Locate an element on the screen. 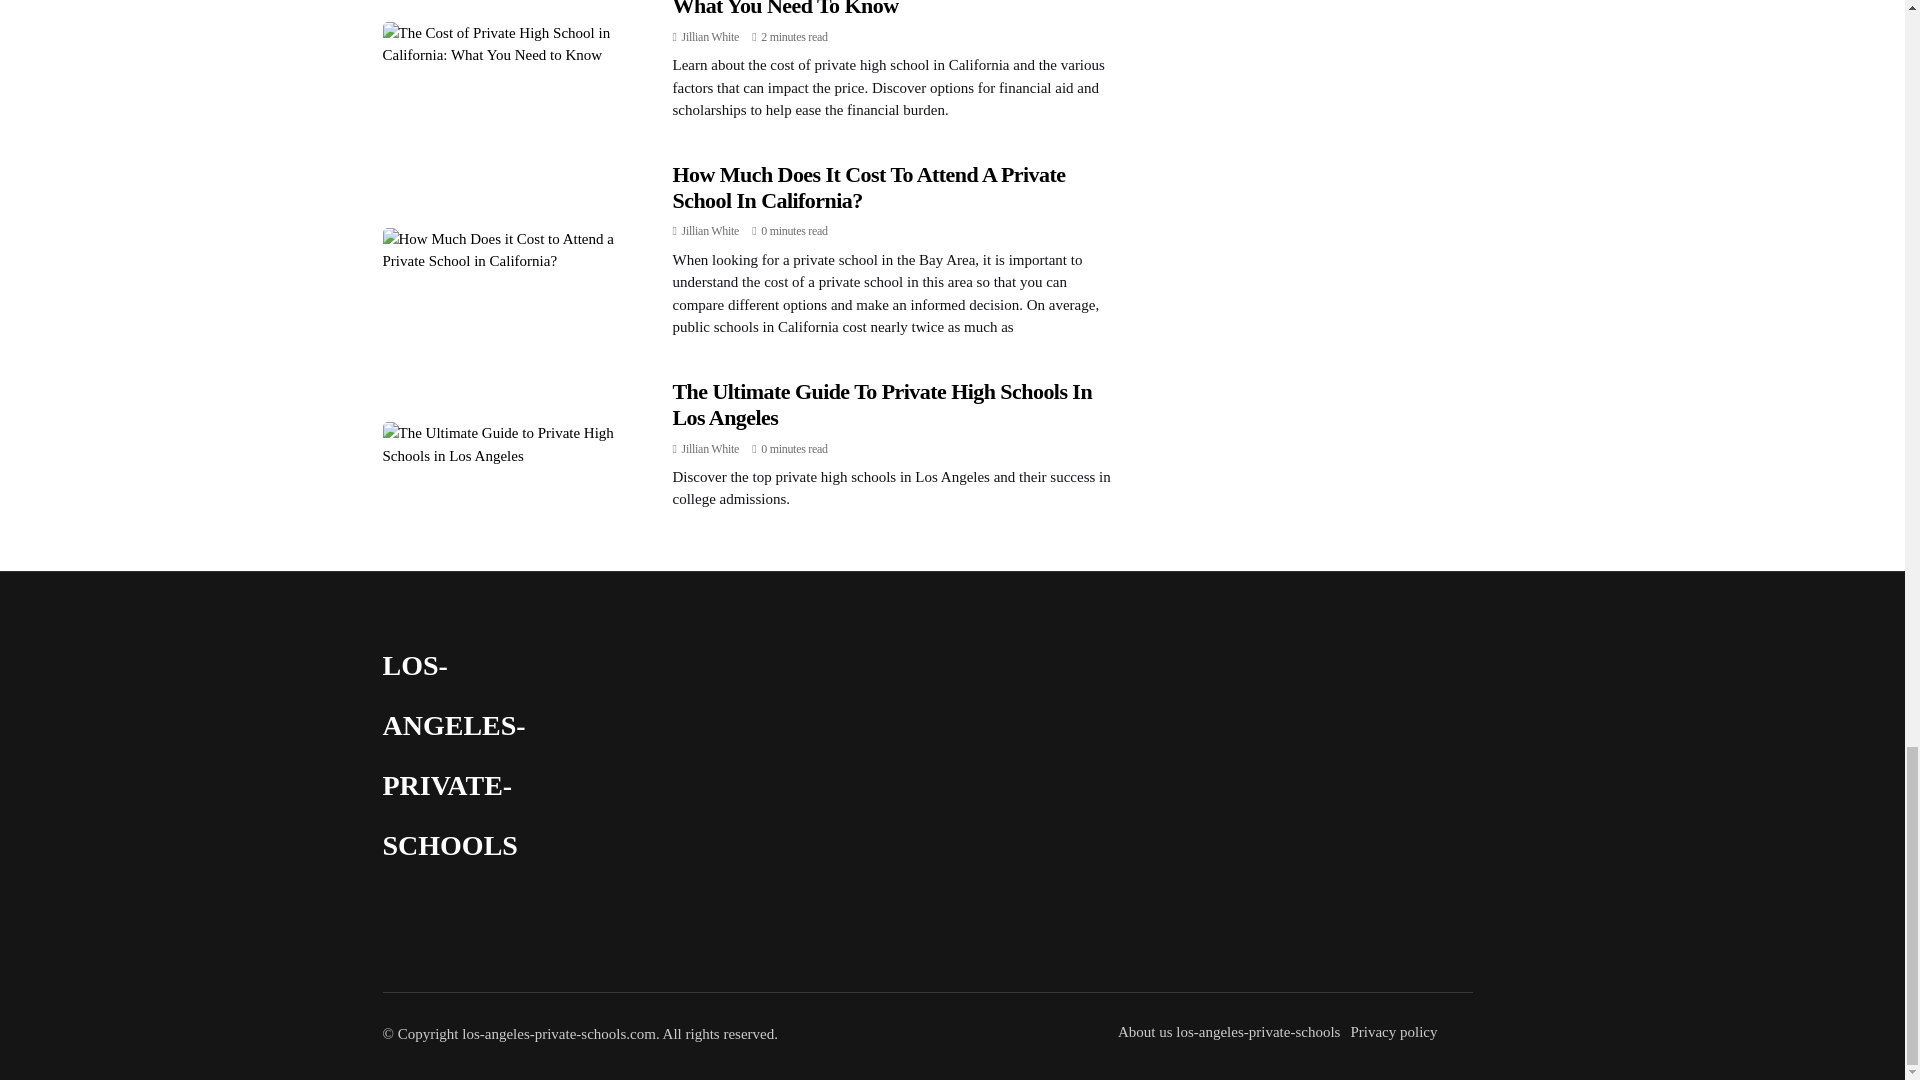 The image size is (1920, 1080). Jillian White is located at coordinates (710, 37).